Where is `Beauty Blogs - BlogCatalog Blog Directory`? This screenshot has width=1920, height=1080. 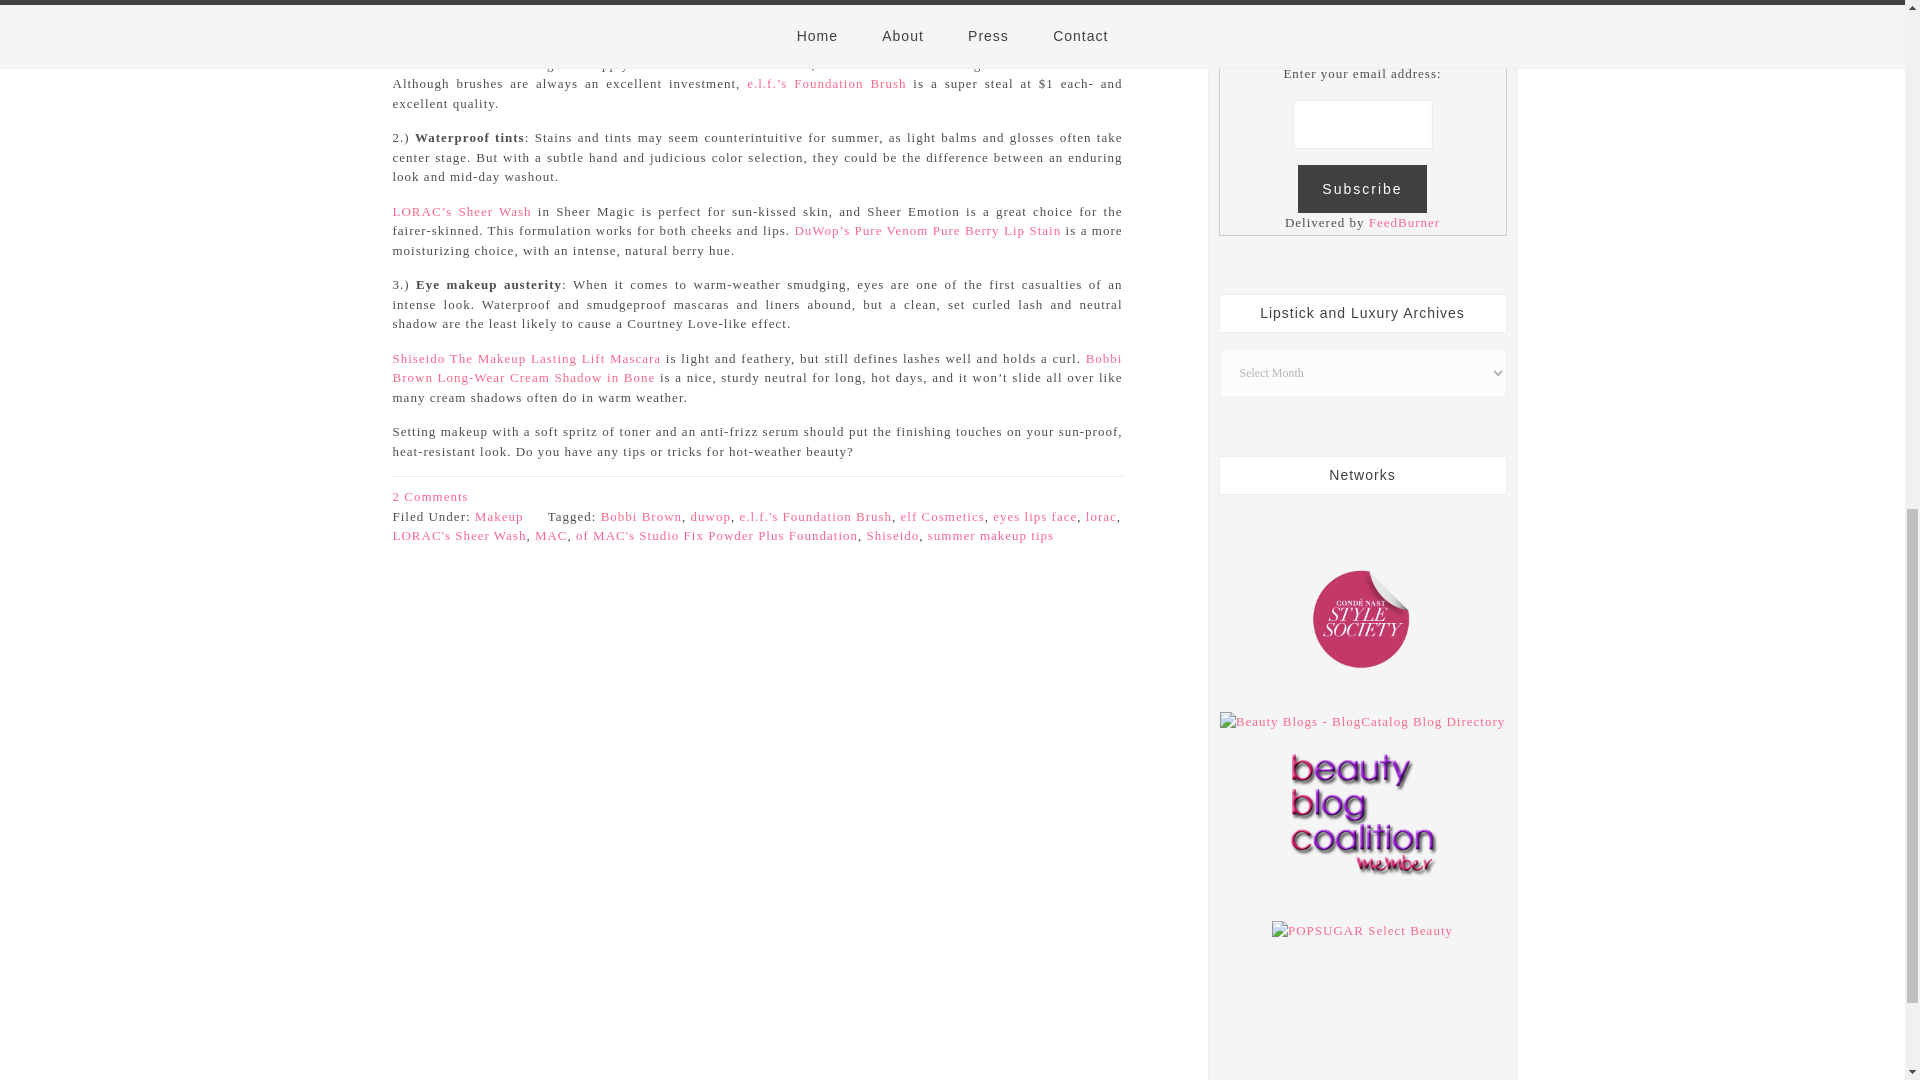 Beauty Blogs - BlogCatalog Blog Directory is located at coordinates (1362, 721).